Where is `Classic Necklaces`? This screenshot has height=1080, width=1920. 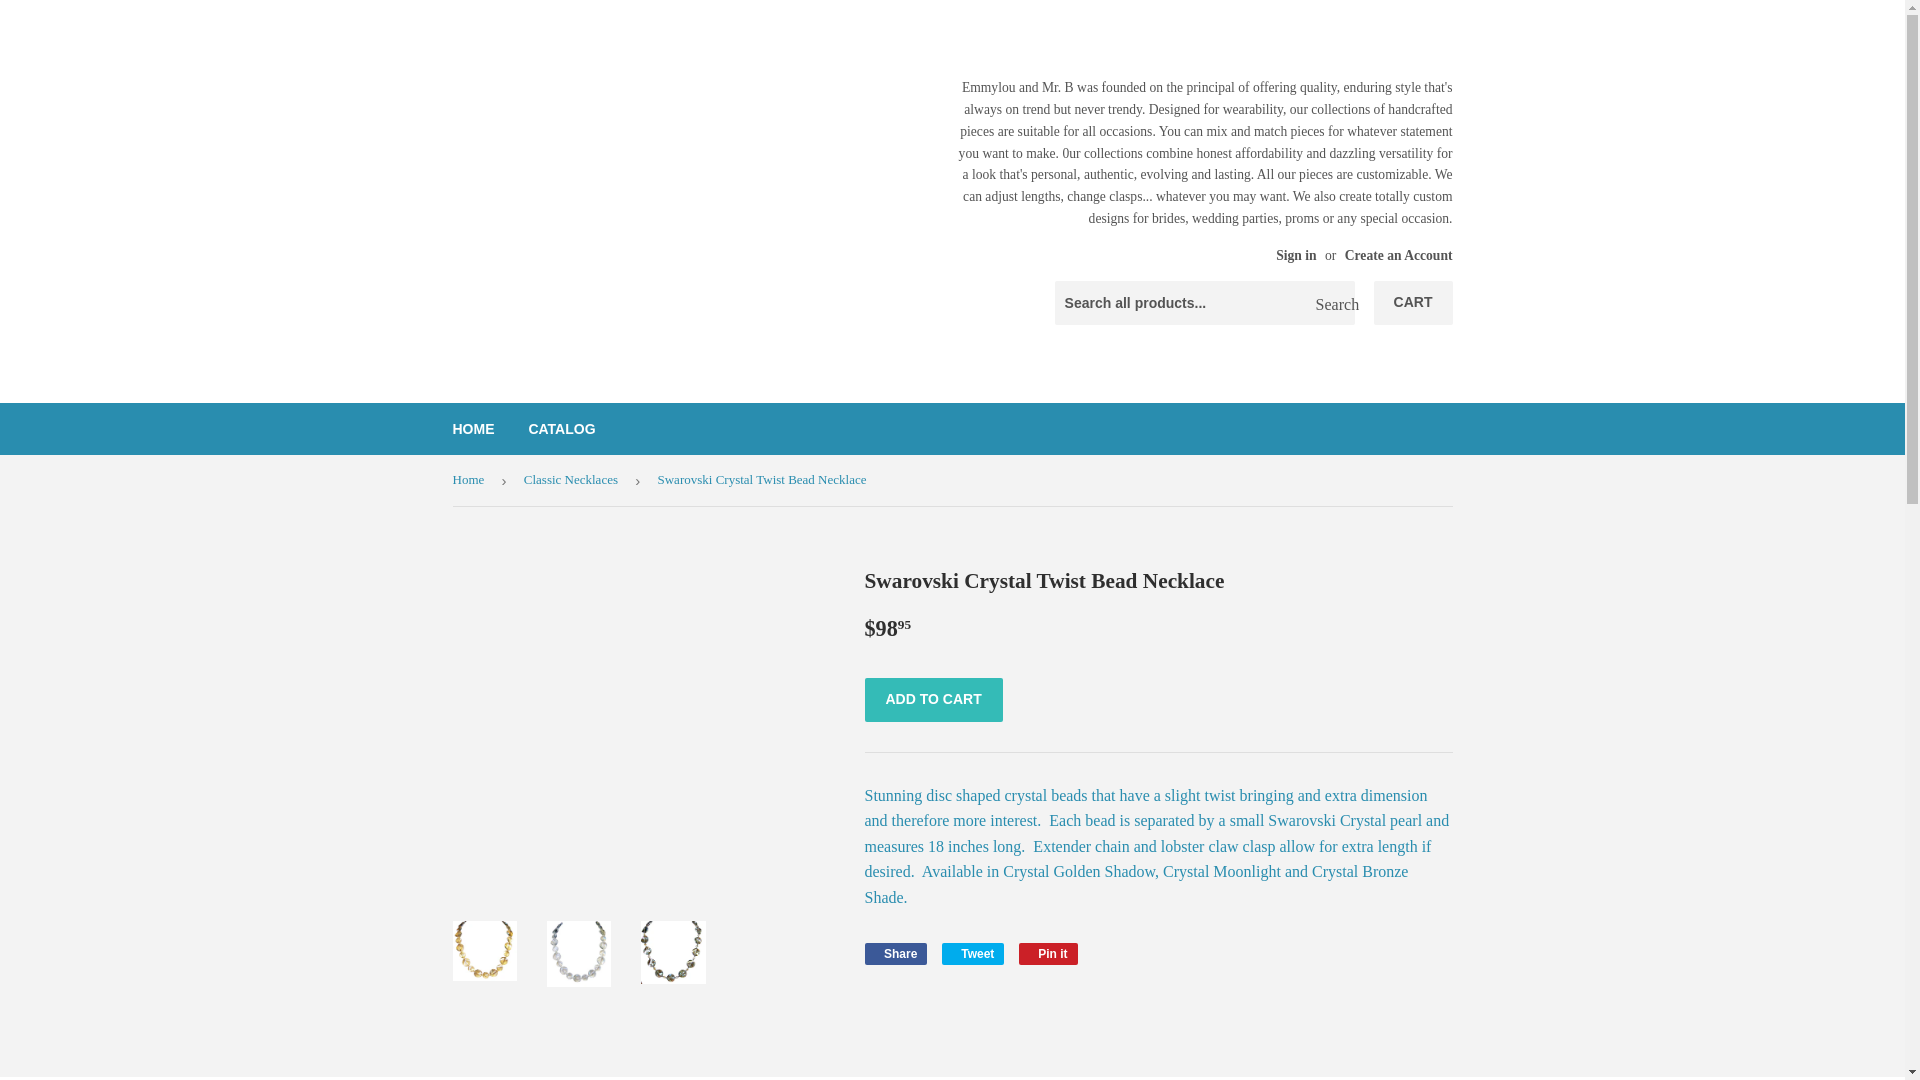 Classic Necklaces is located at coordinates (1048, 954).